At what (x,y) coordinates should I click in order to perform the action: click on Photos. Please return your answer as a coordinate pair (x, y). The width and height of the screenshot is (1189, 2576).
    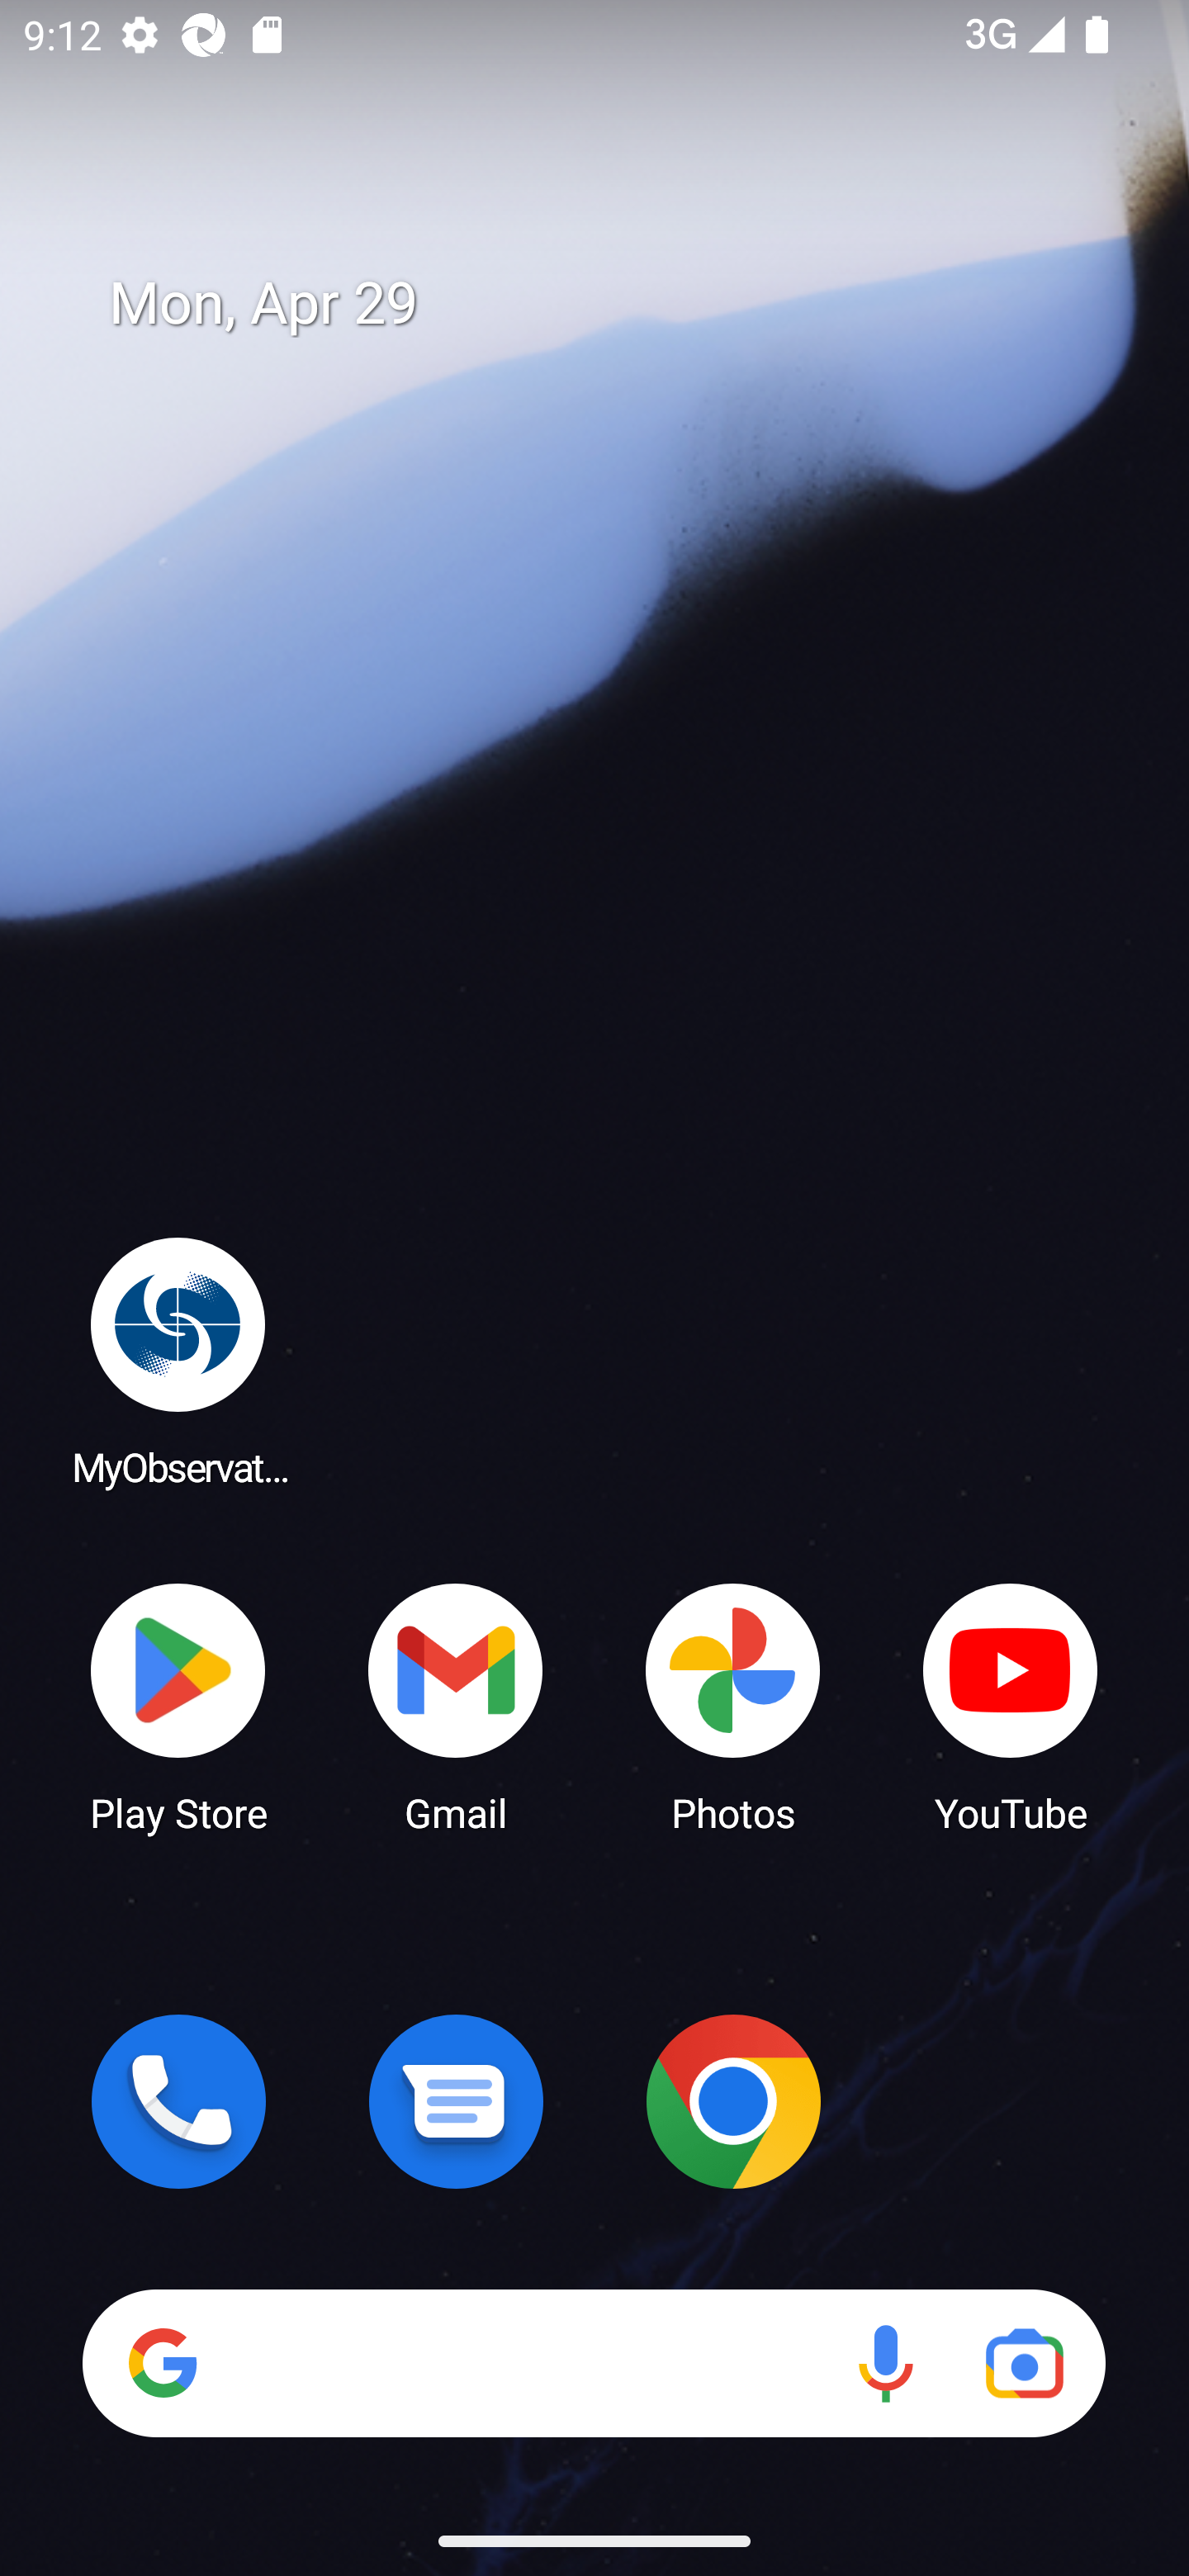
    Looking at the image, I should click on (733, 1706).